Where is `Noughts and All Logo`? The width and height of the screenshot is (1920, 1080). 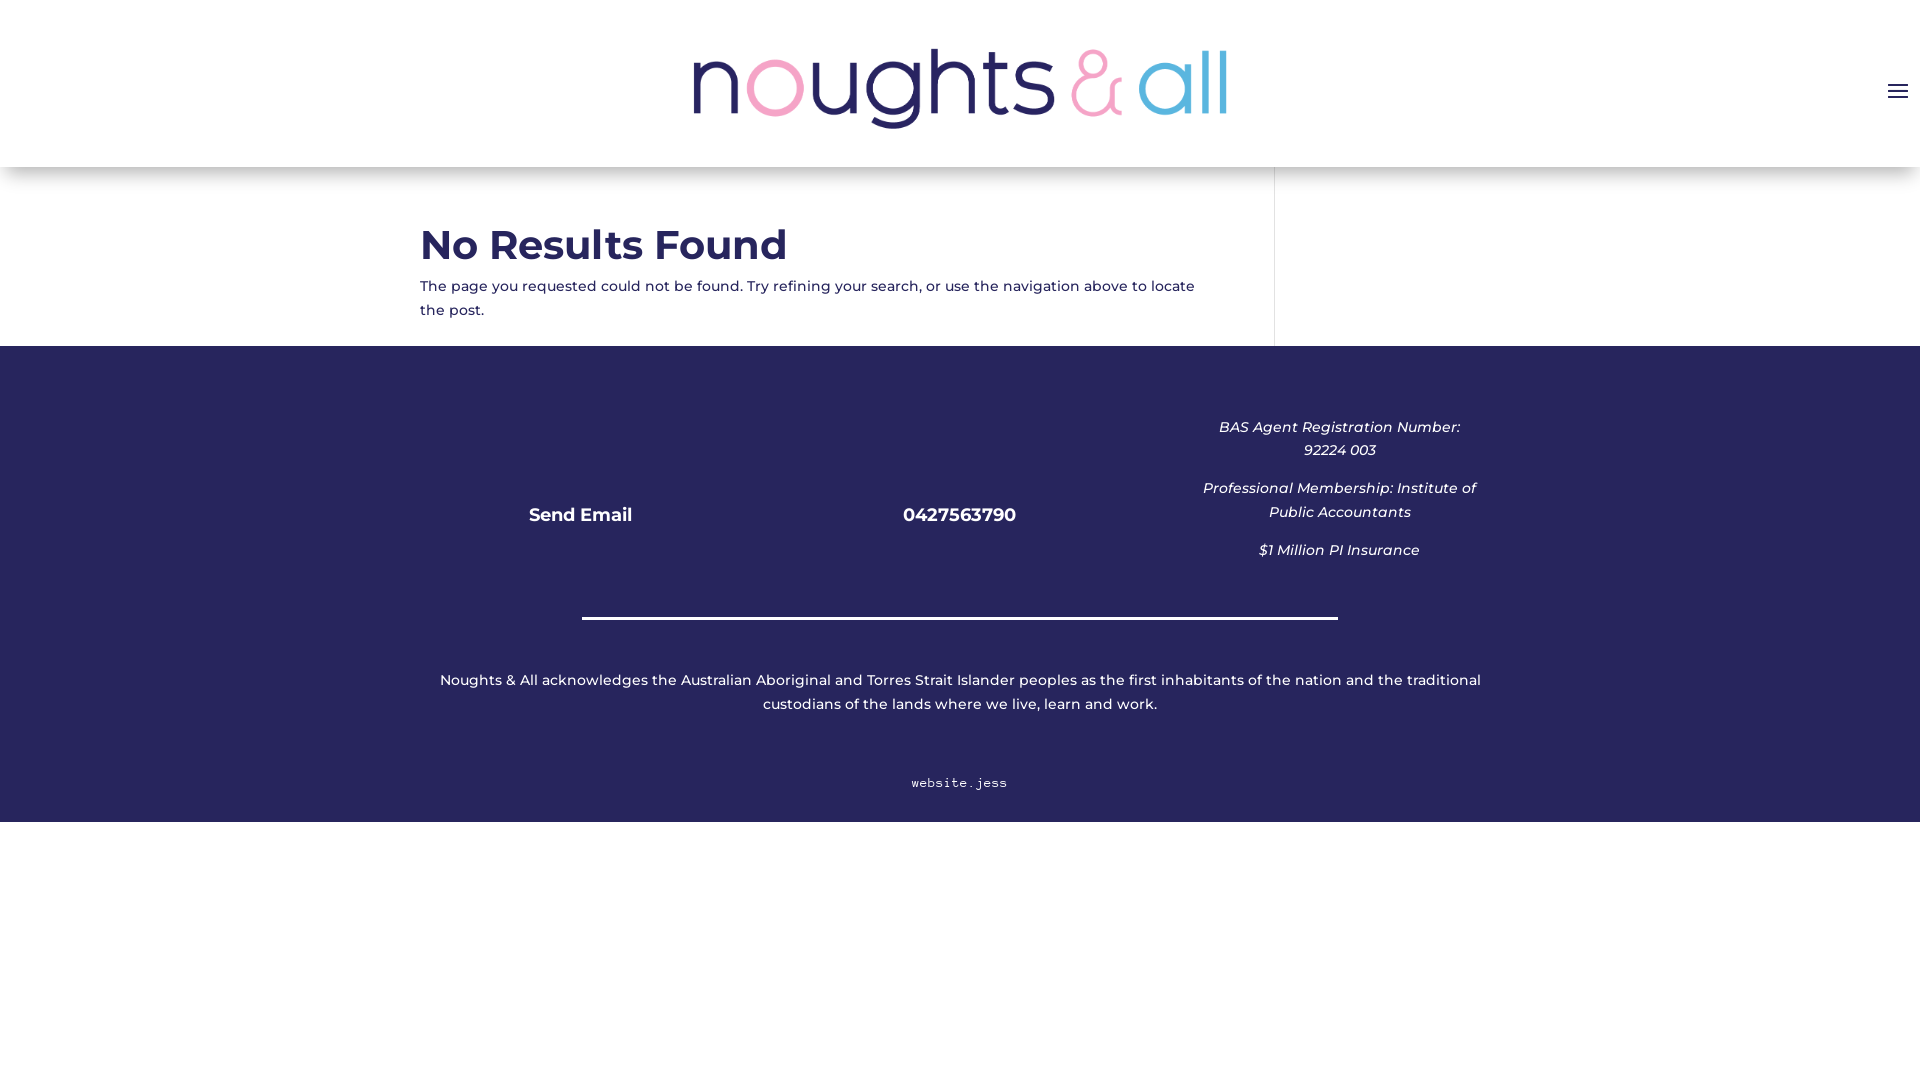 Noughts and All Logo is located at coordinates (960, 88).